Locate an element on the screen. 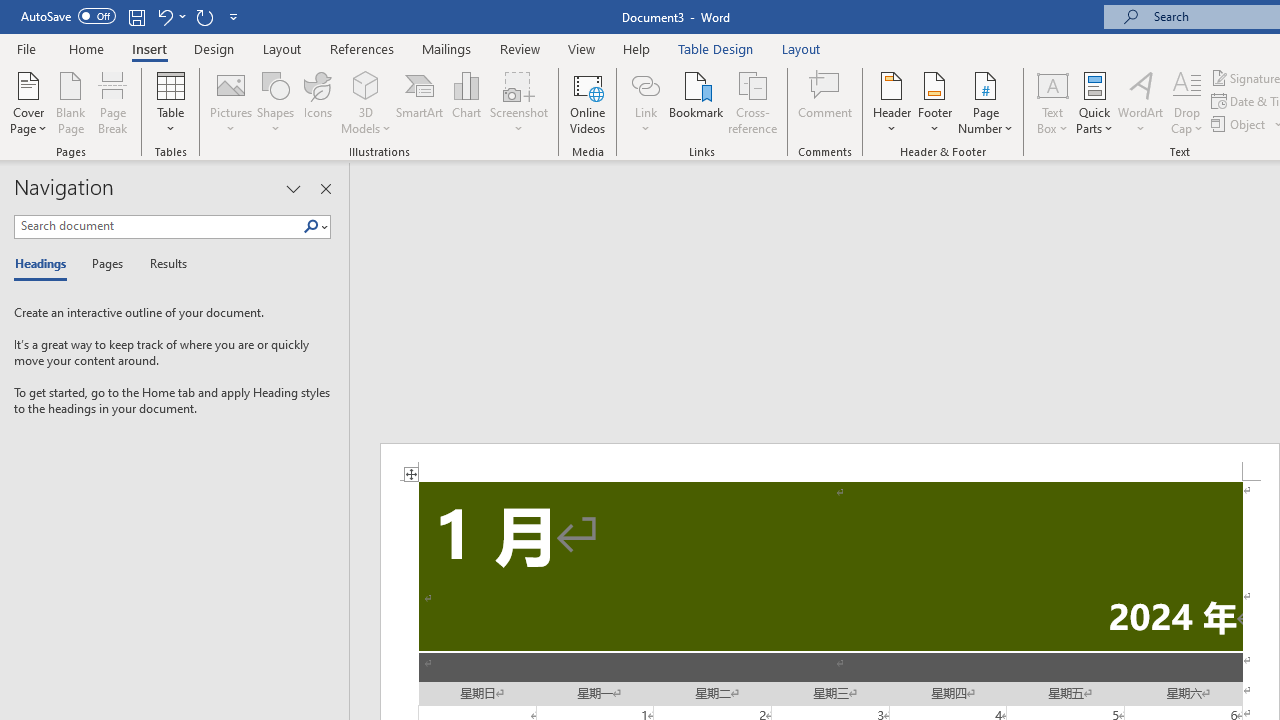 The width and height of the screenshot is (1280, 720). Link is located at coordinates (645, 84).